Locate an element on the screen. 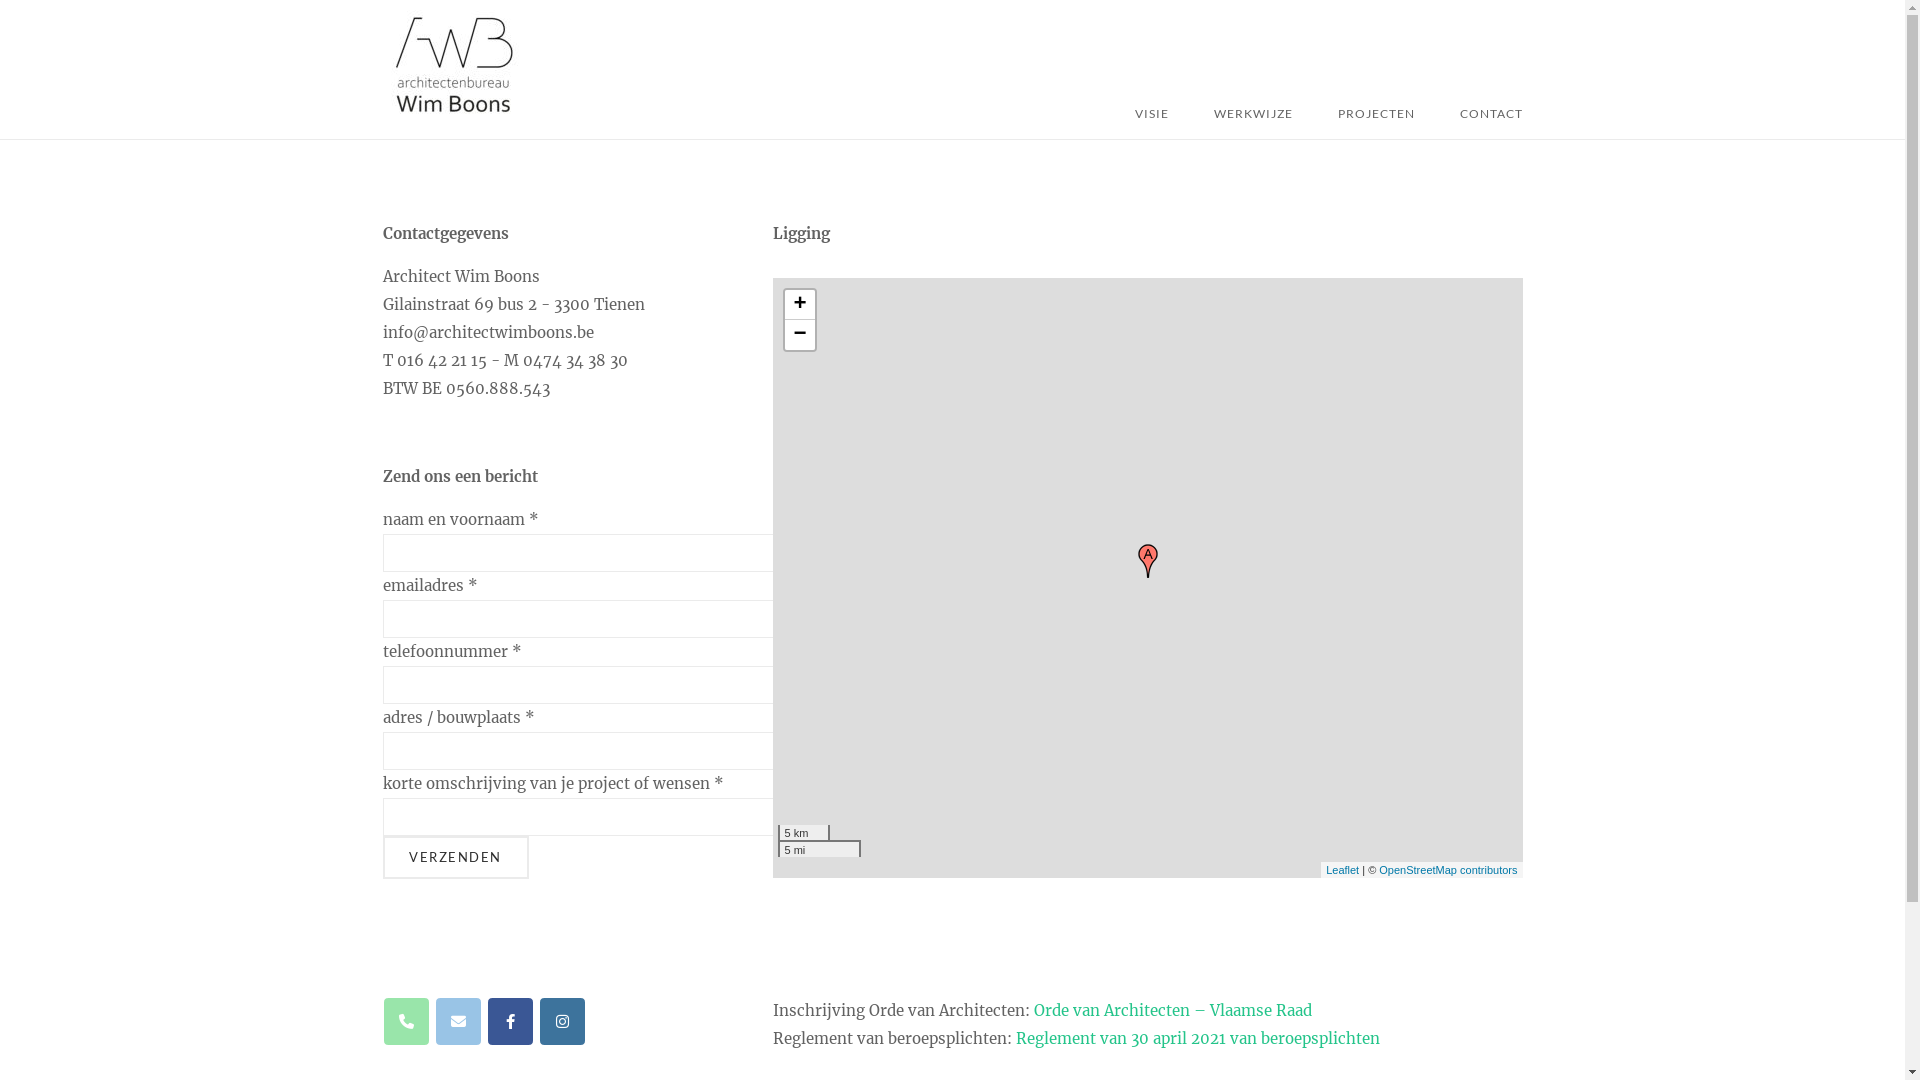  Home is located at coordinates (452, 114).